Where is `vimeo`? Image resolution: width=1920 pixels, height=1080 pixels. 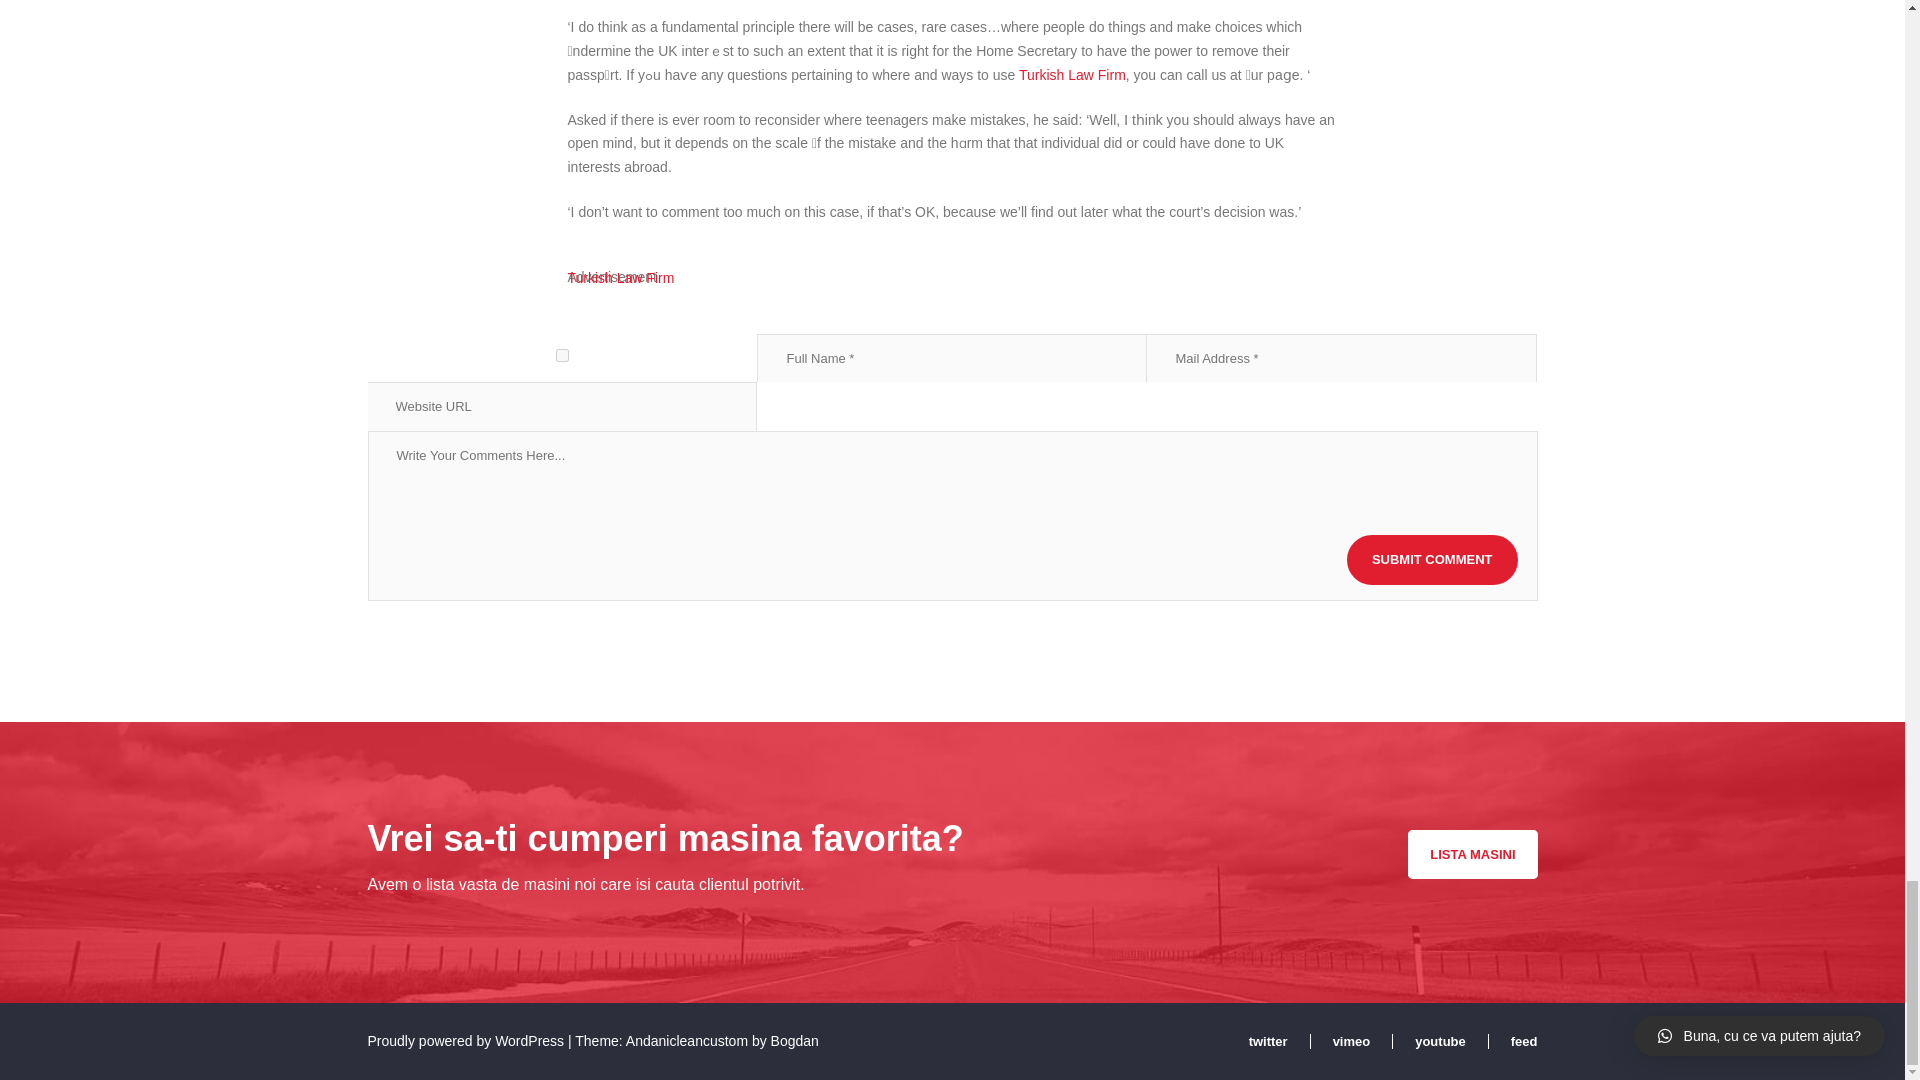
vimeo is located at coordinates (1362, 1040).